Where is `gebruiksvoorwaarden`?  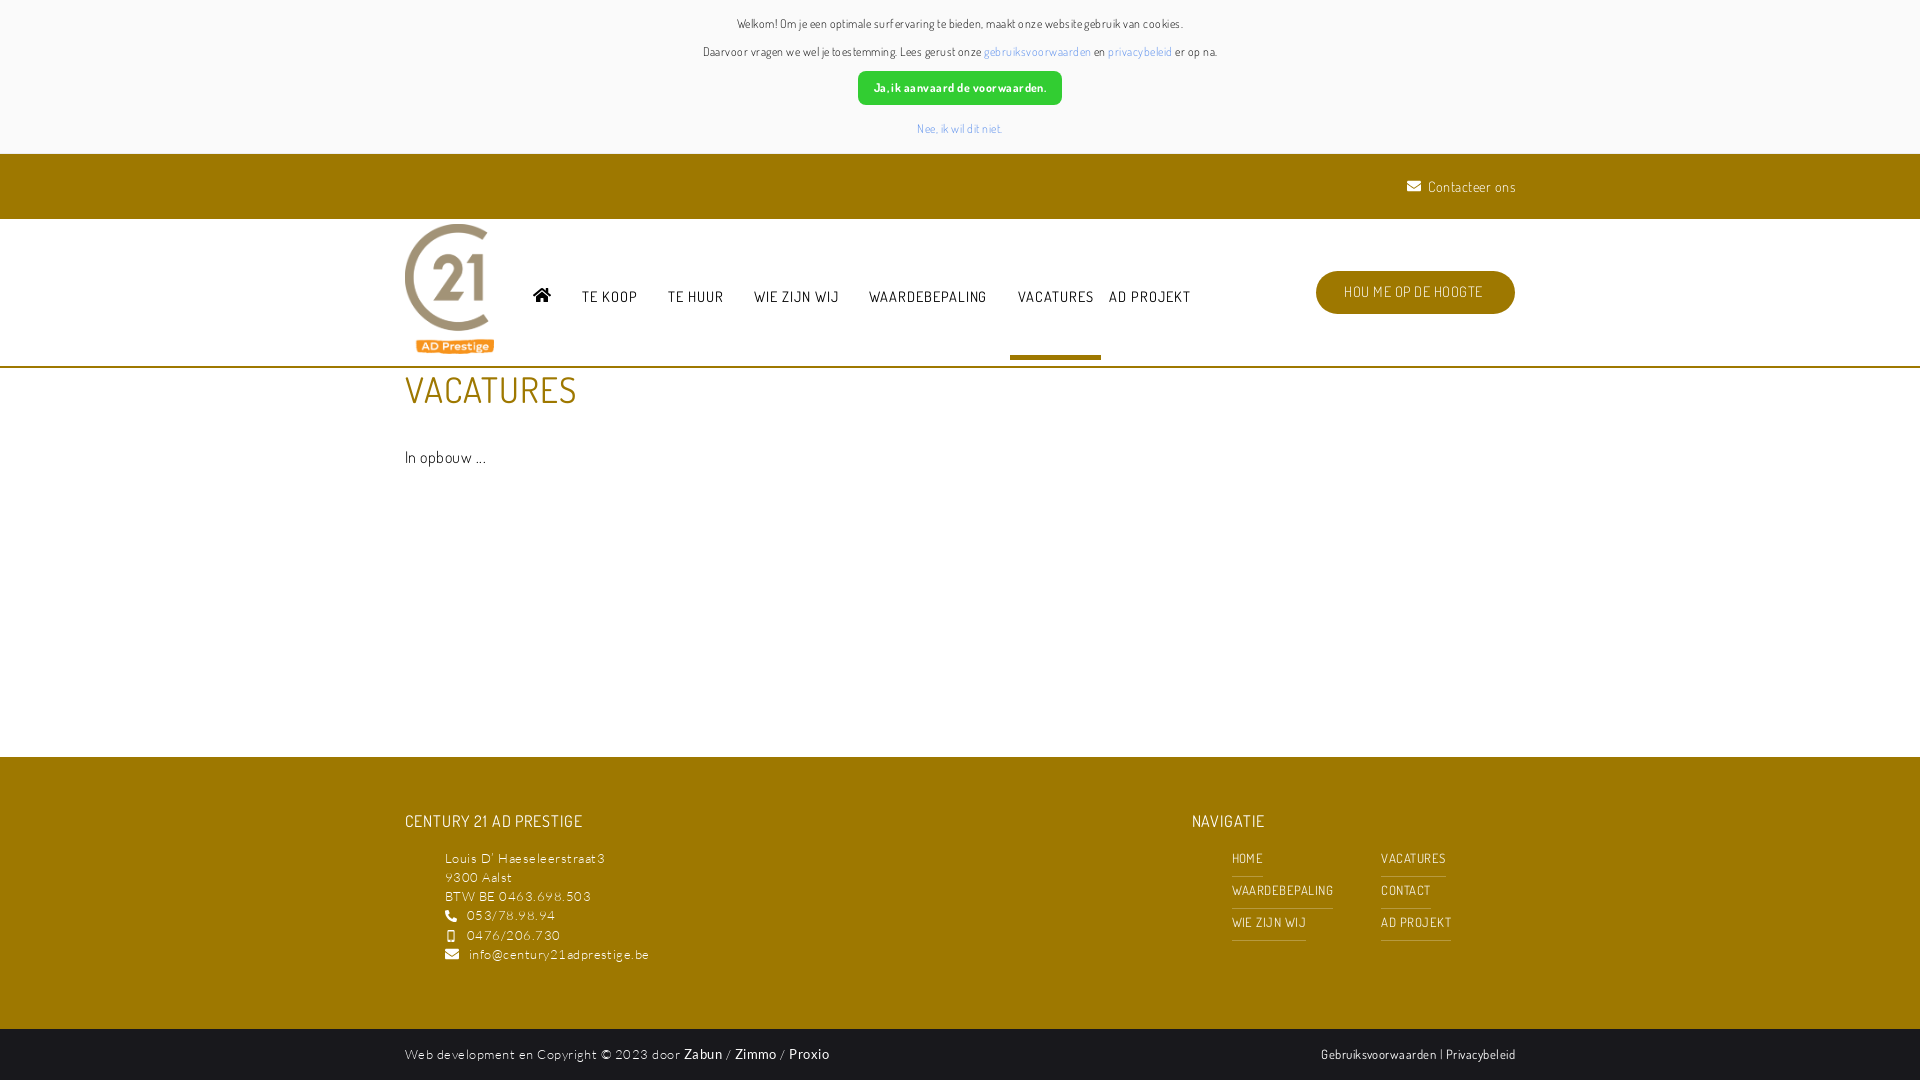
gebruiksvoorwaarden is located at coordinates (1037, 52).